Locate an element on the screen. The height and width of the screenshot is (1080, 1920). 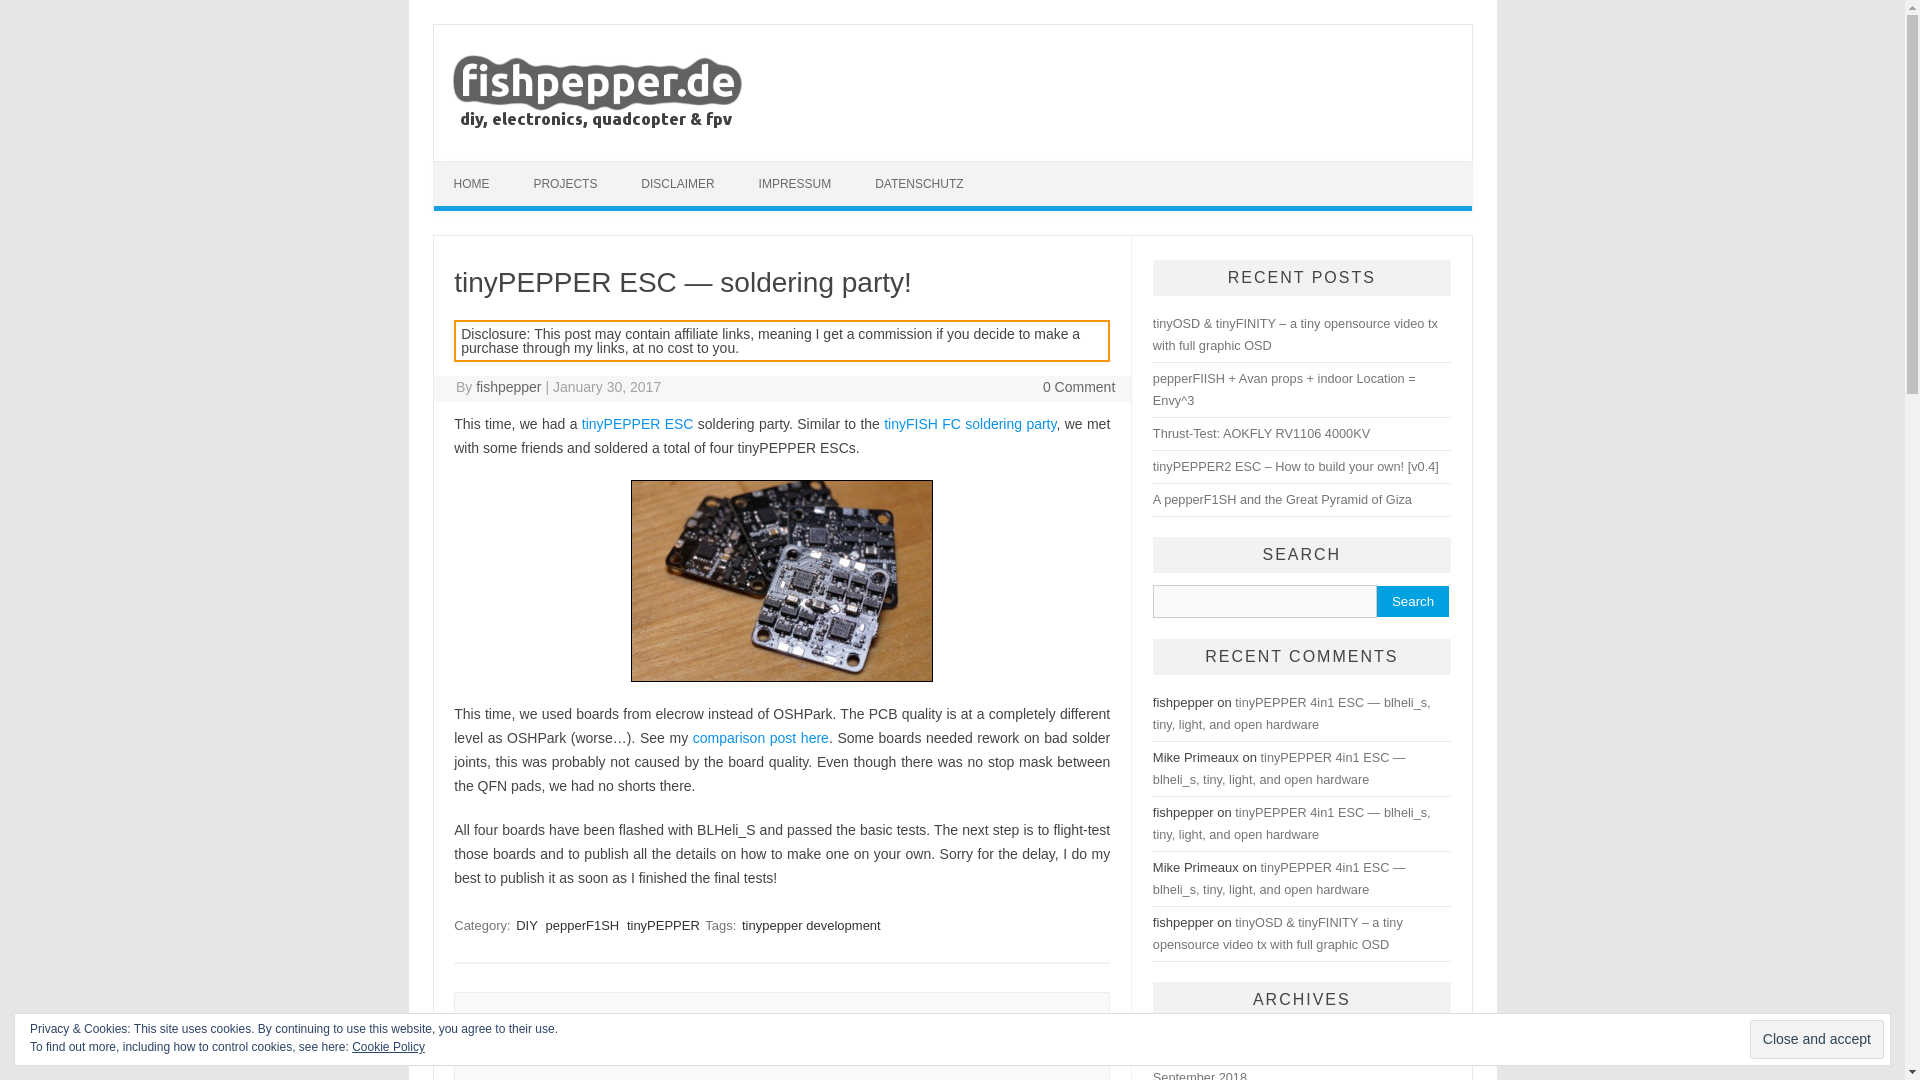
Thrust-Test: AOKFLY RV1106 4000KV is located at coordinates (1262, 432).